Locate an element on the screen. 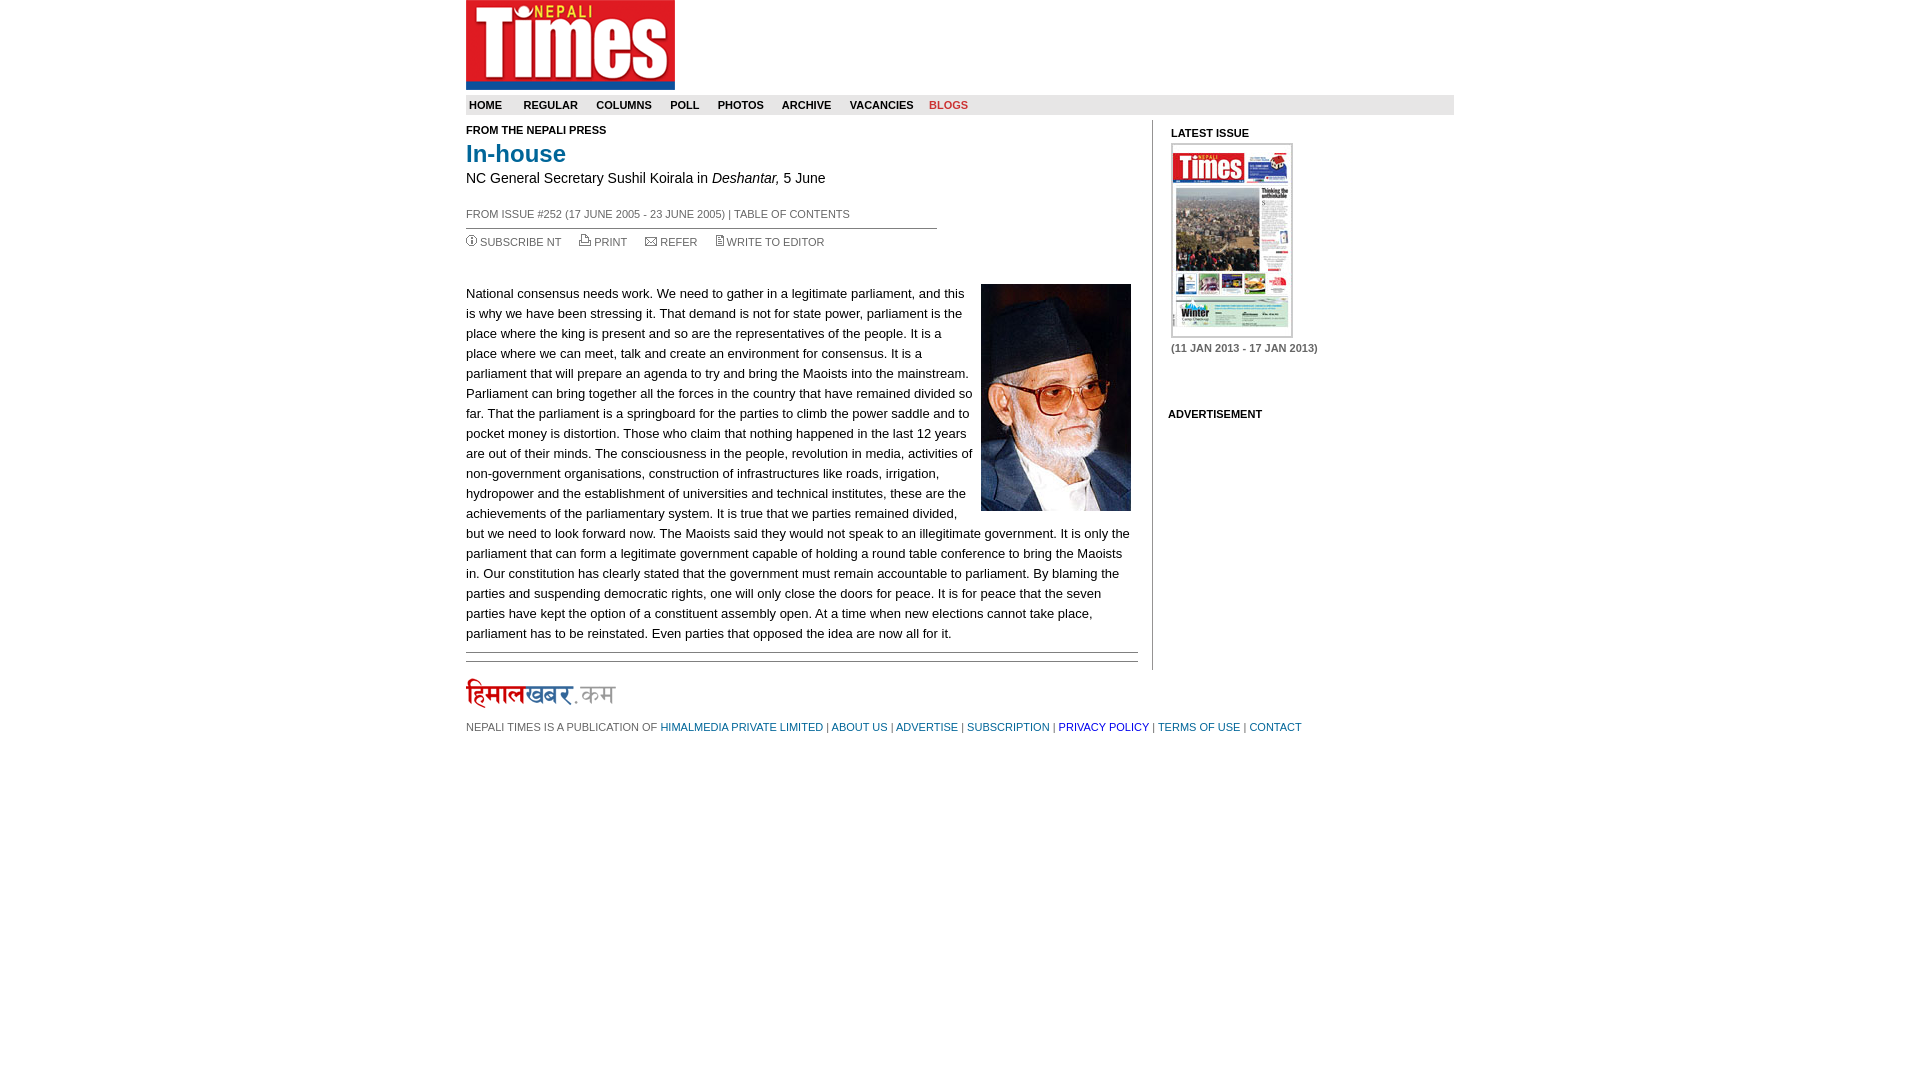 This screenshot has height=1080, width=1920. ADVERTISE is located at coordinates (927, 727).